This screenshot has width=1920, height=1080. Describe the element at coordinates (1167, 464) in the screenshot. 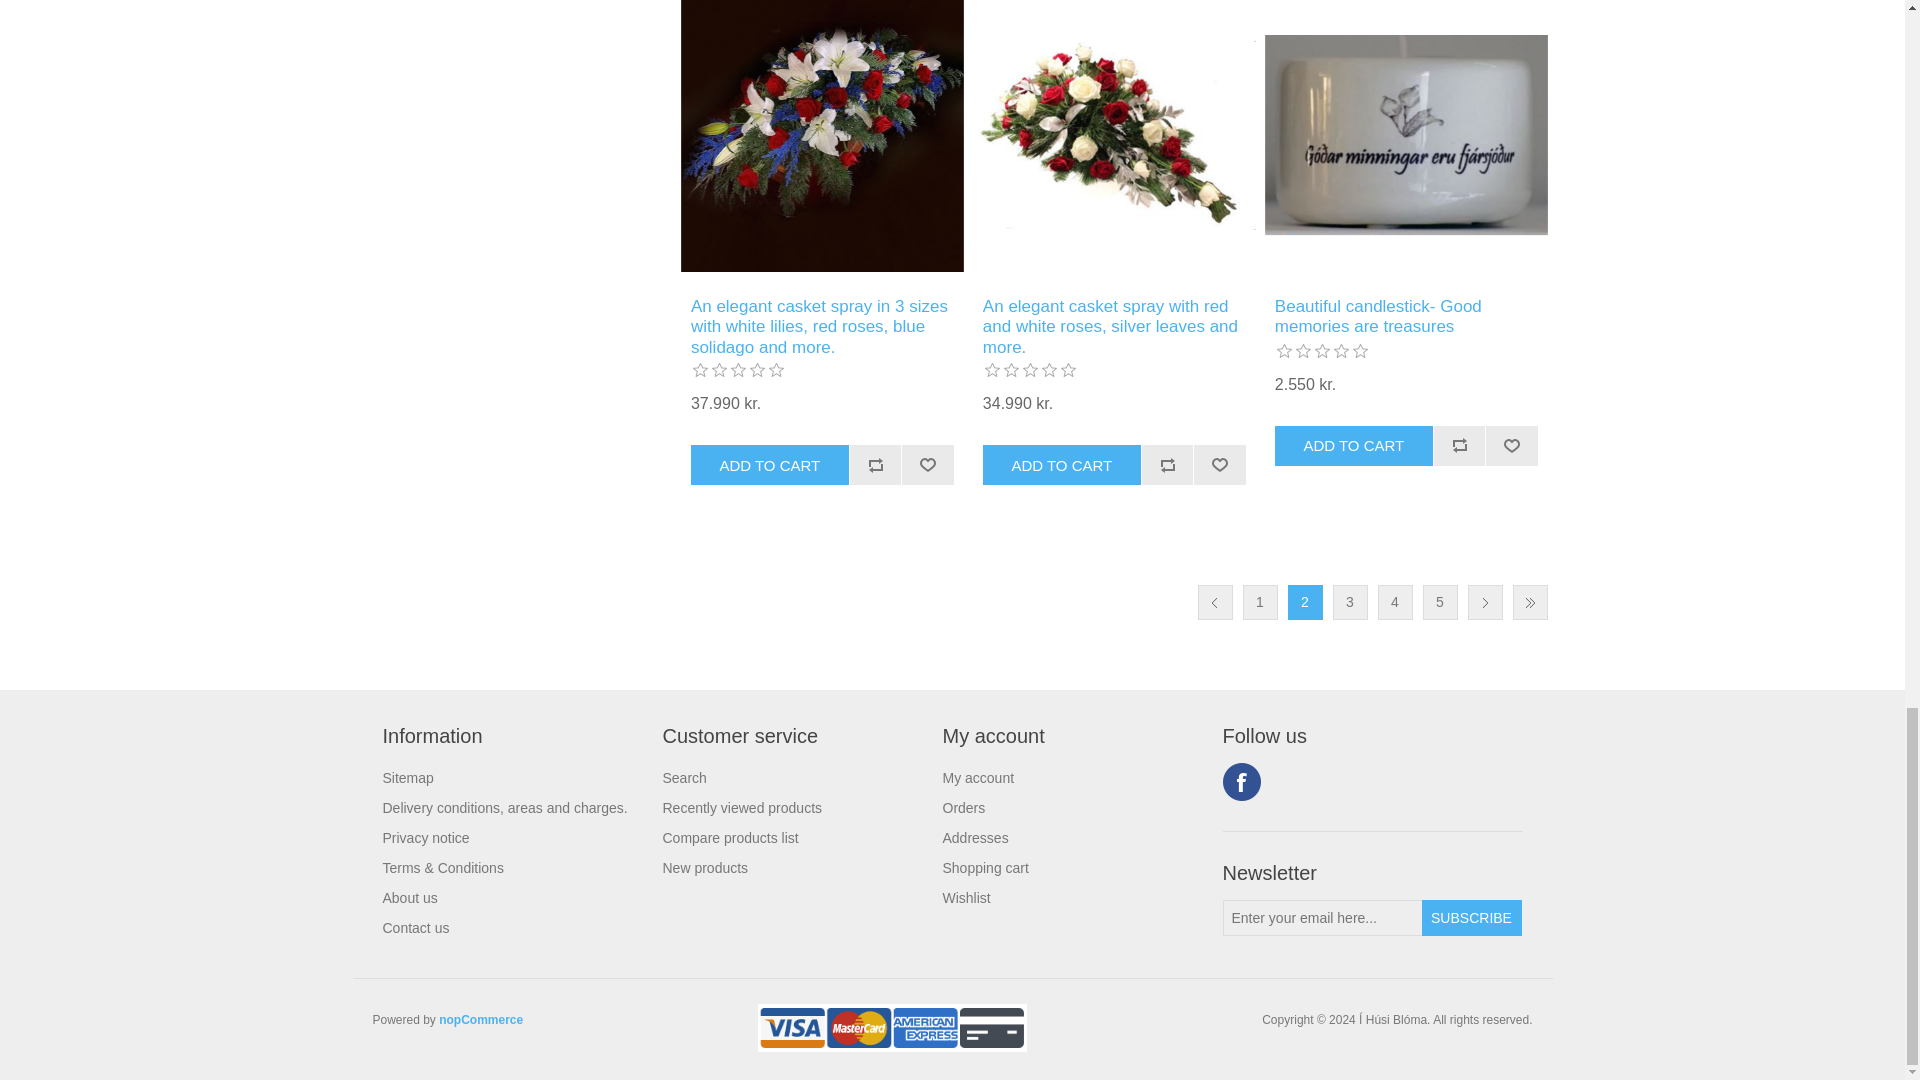

I see `Add to compare list` at that location.